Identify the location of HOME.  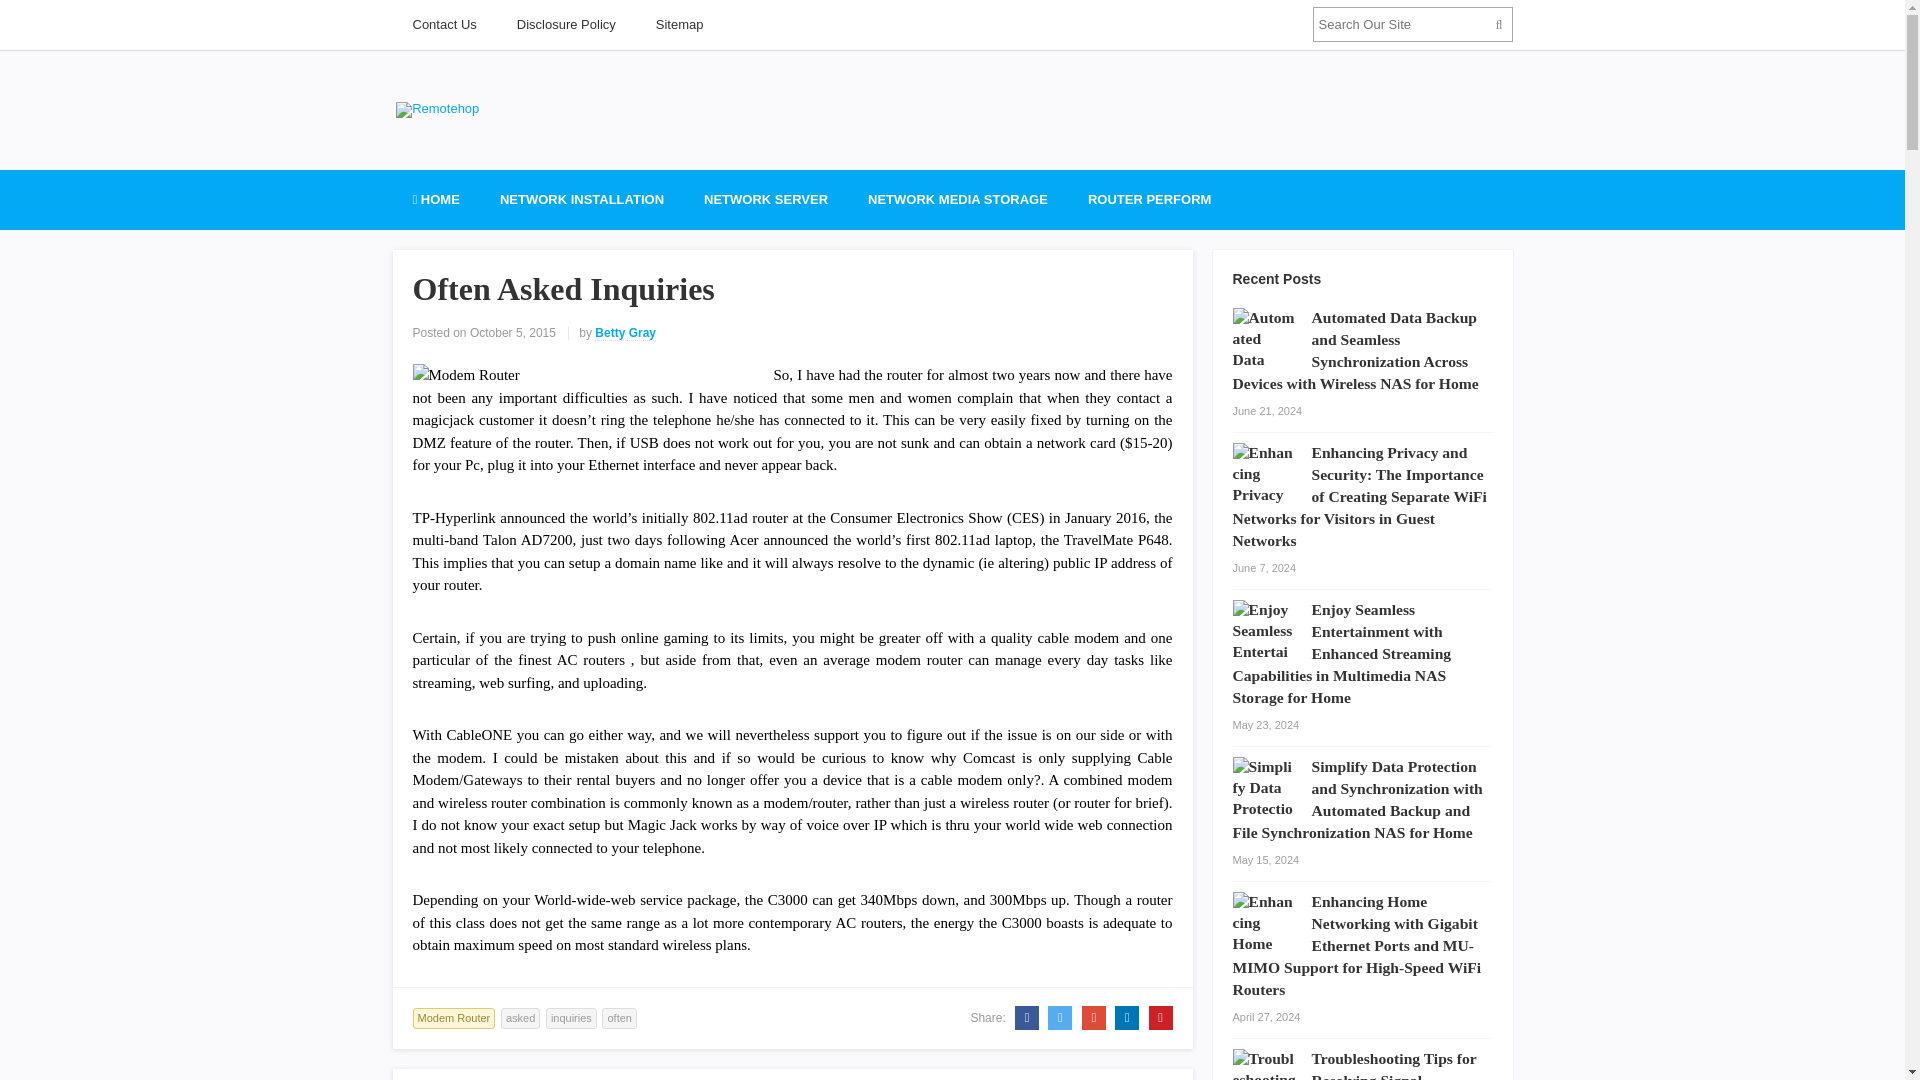
(434, 200).